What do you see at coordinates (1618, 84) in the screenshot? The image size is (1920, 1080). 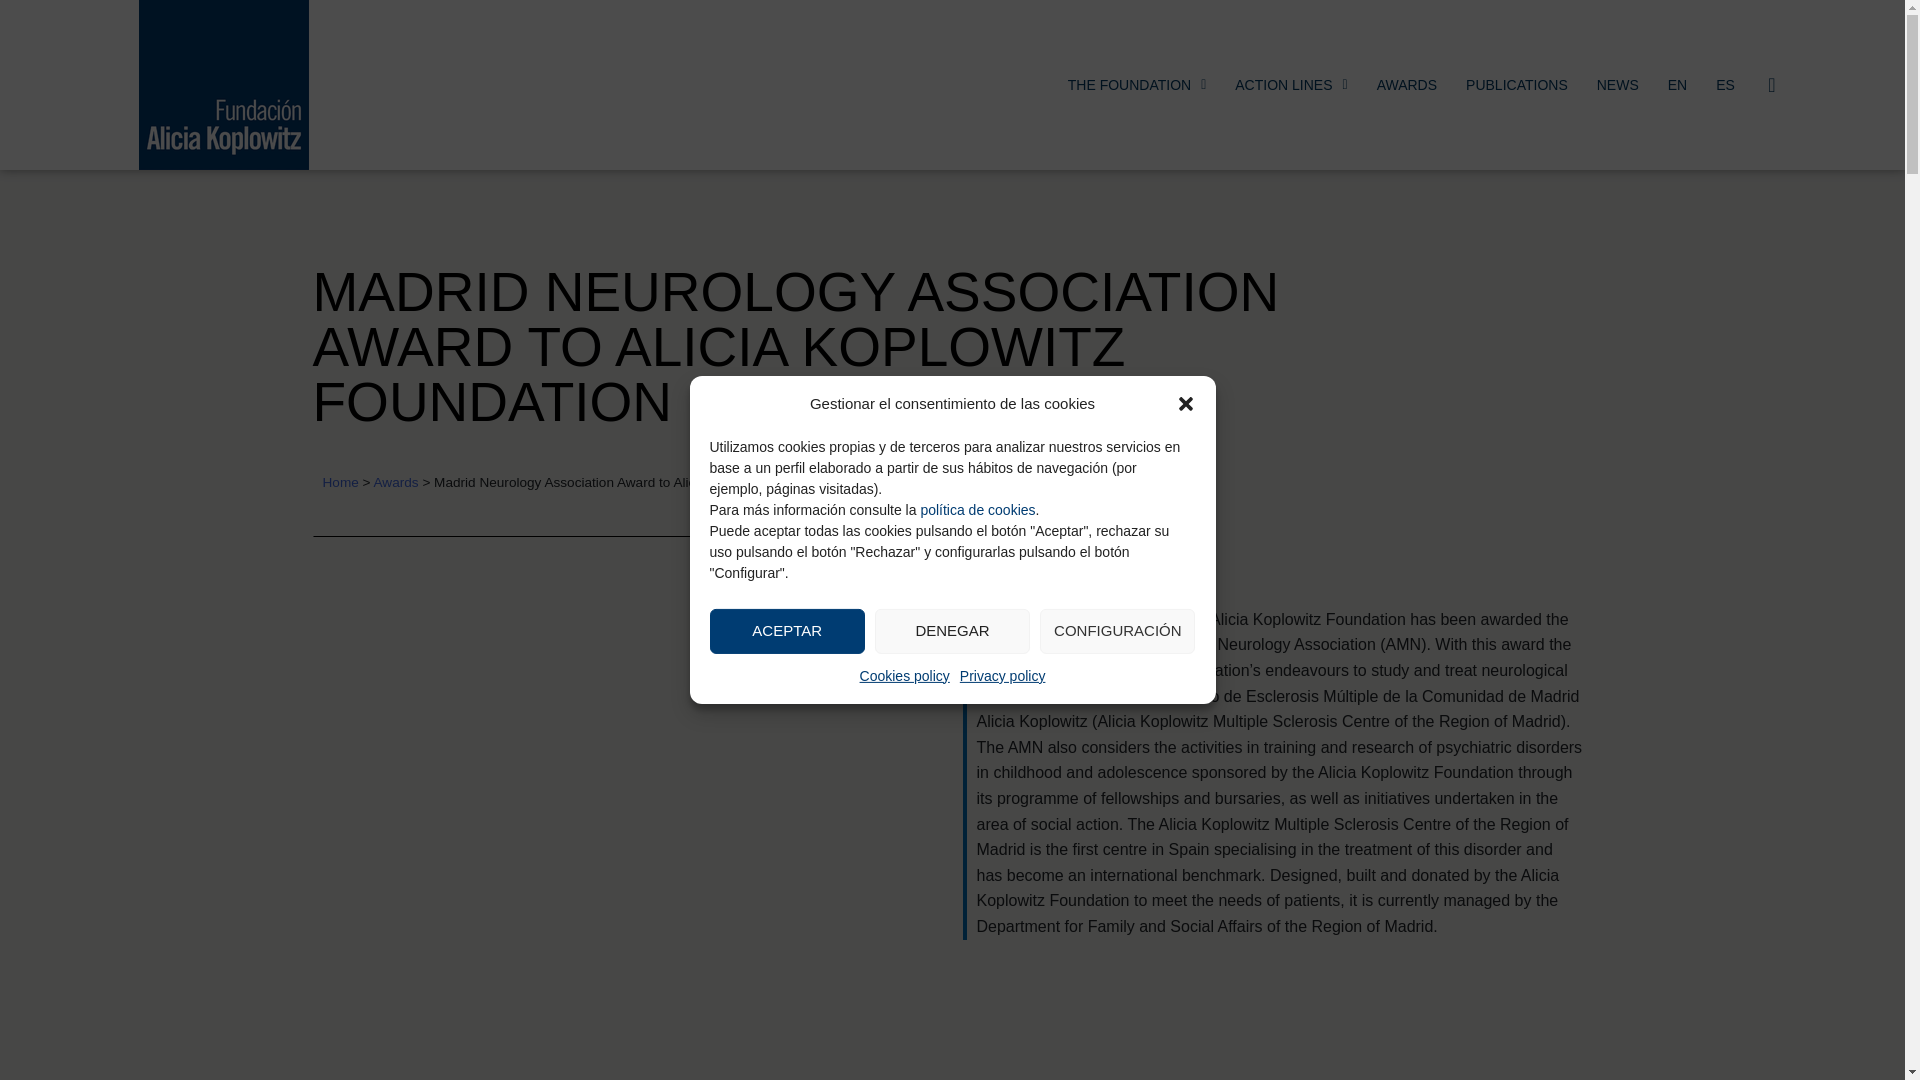 I see `NEWS` at bounding box center [1618, 84].